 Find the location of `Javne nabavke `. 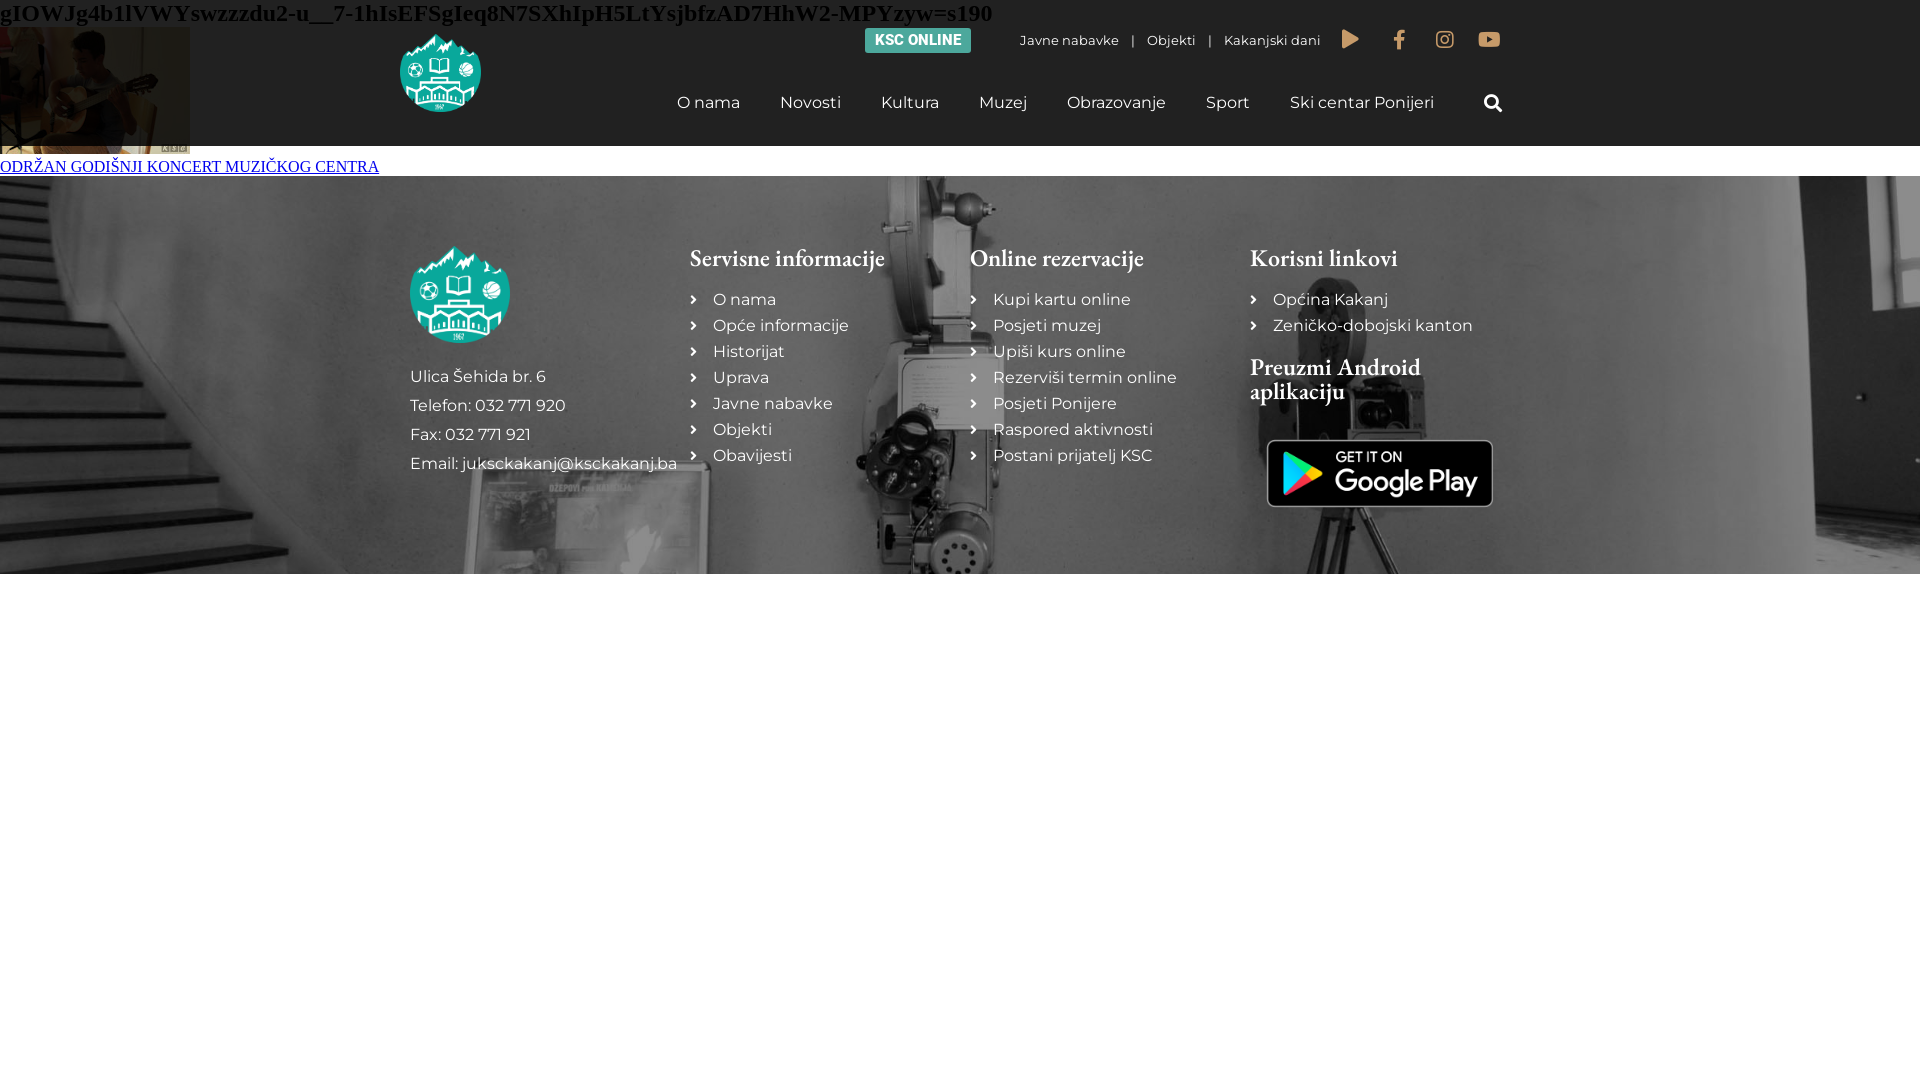

Javne nabavke  is located at coordinates (1071, 40).